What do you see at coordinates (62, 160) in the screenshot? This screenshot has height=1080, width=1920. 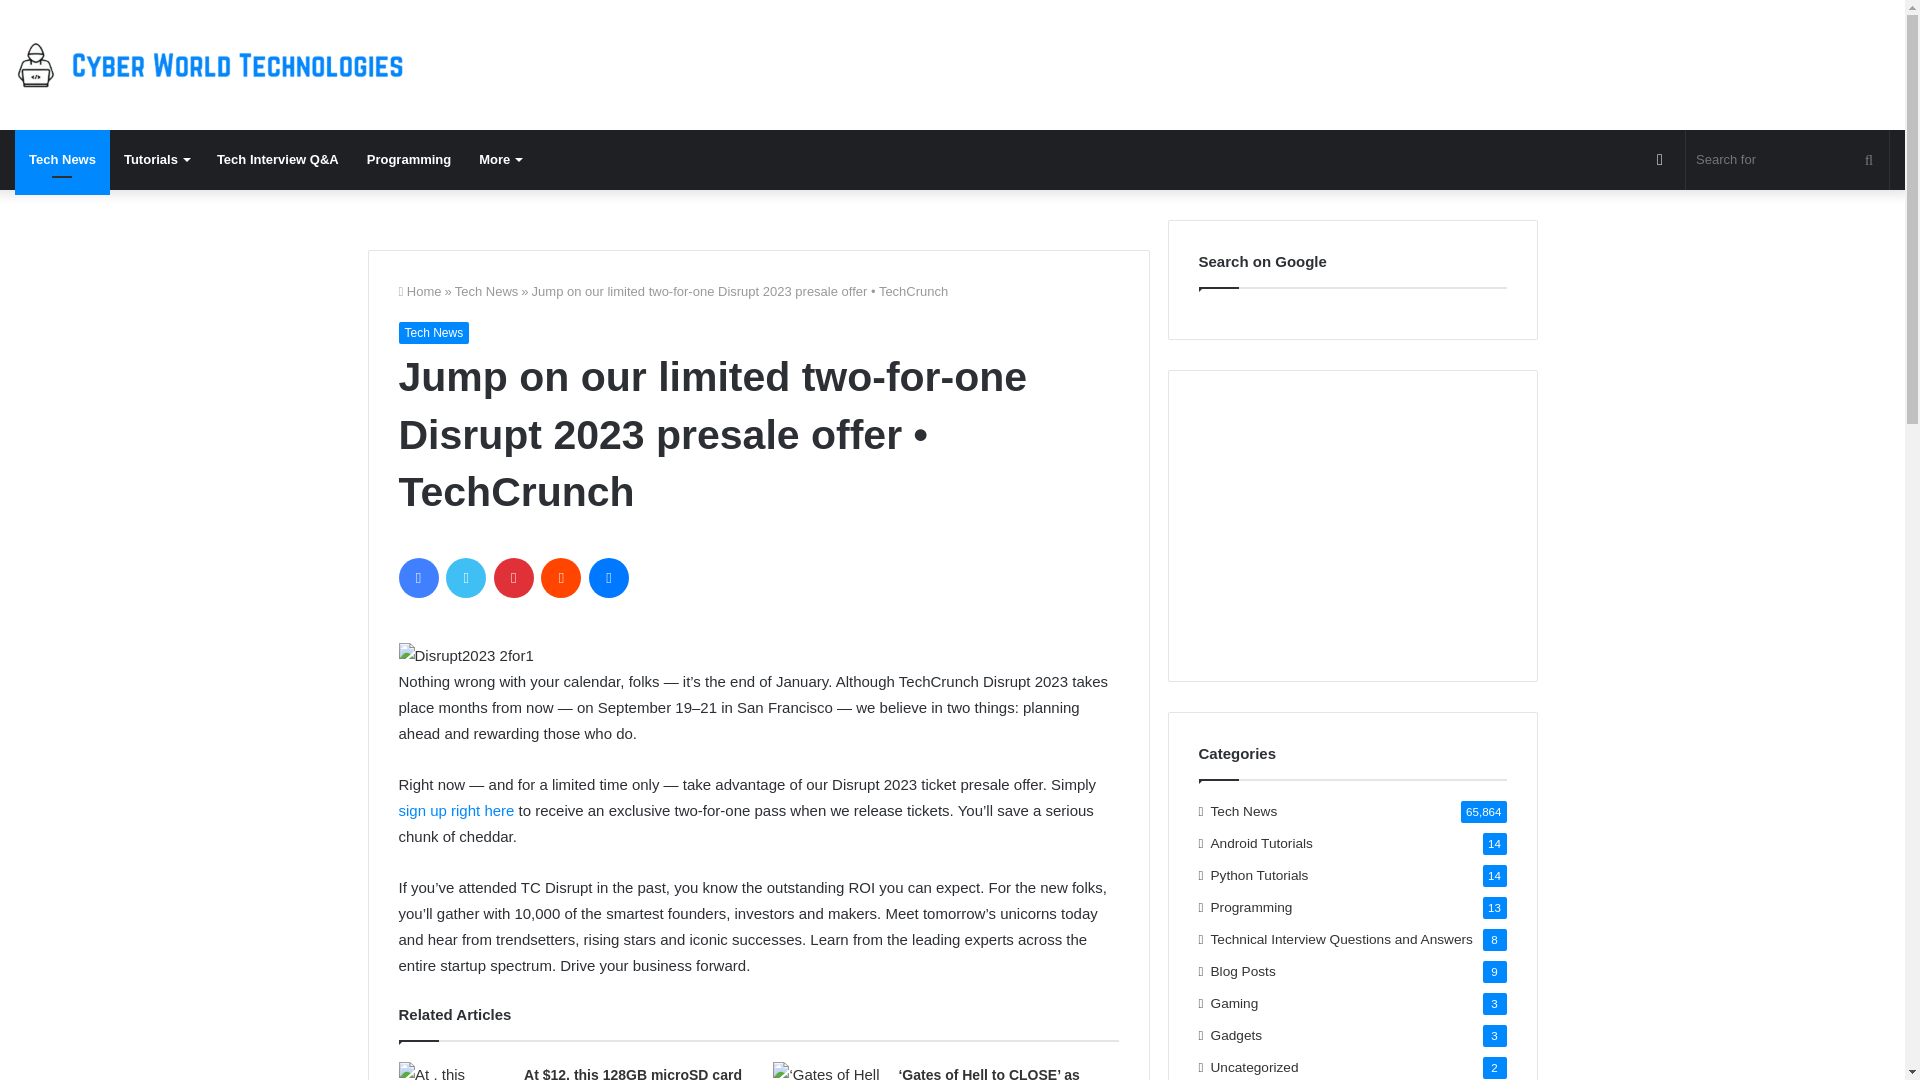 I see `Tech News` at bounding box center [62, 160].